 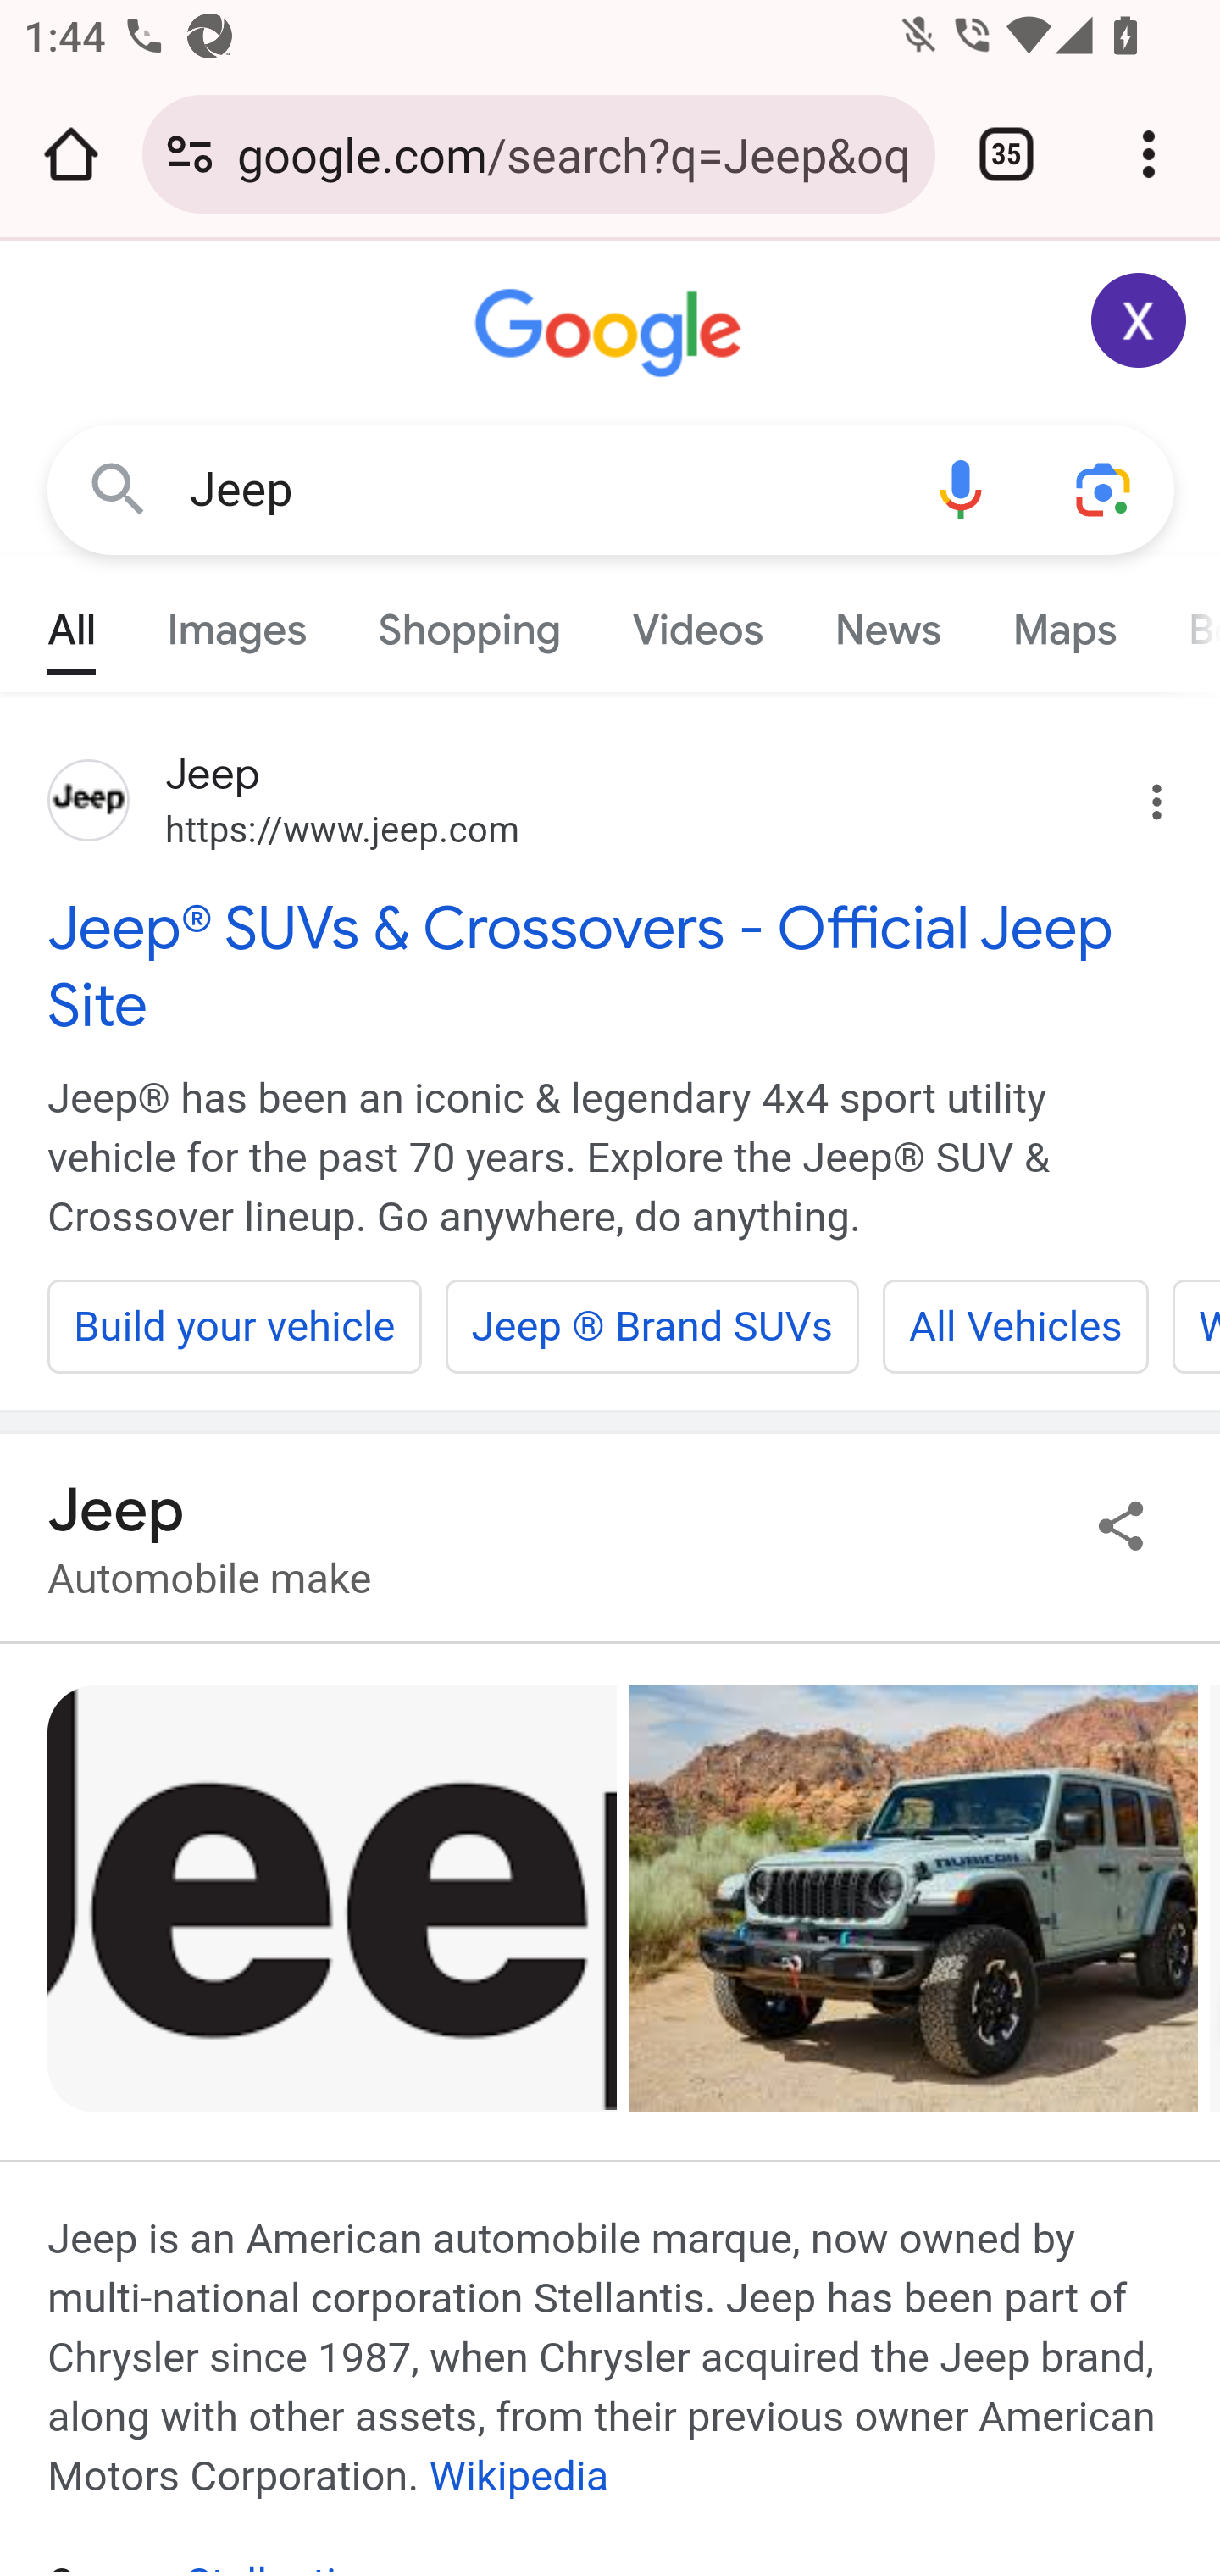 I want to click on Connection is secure, so click(x=190, y=154).